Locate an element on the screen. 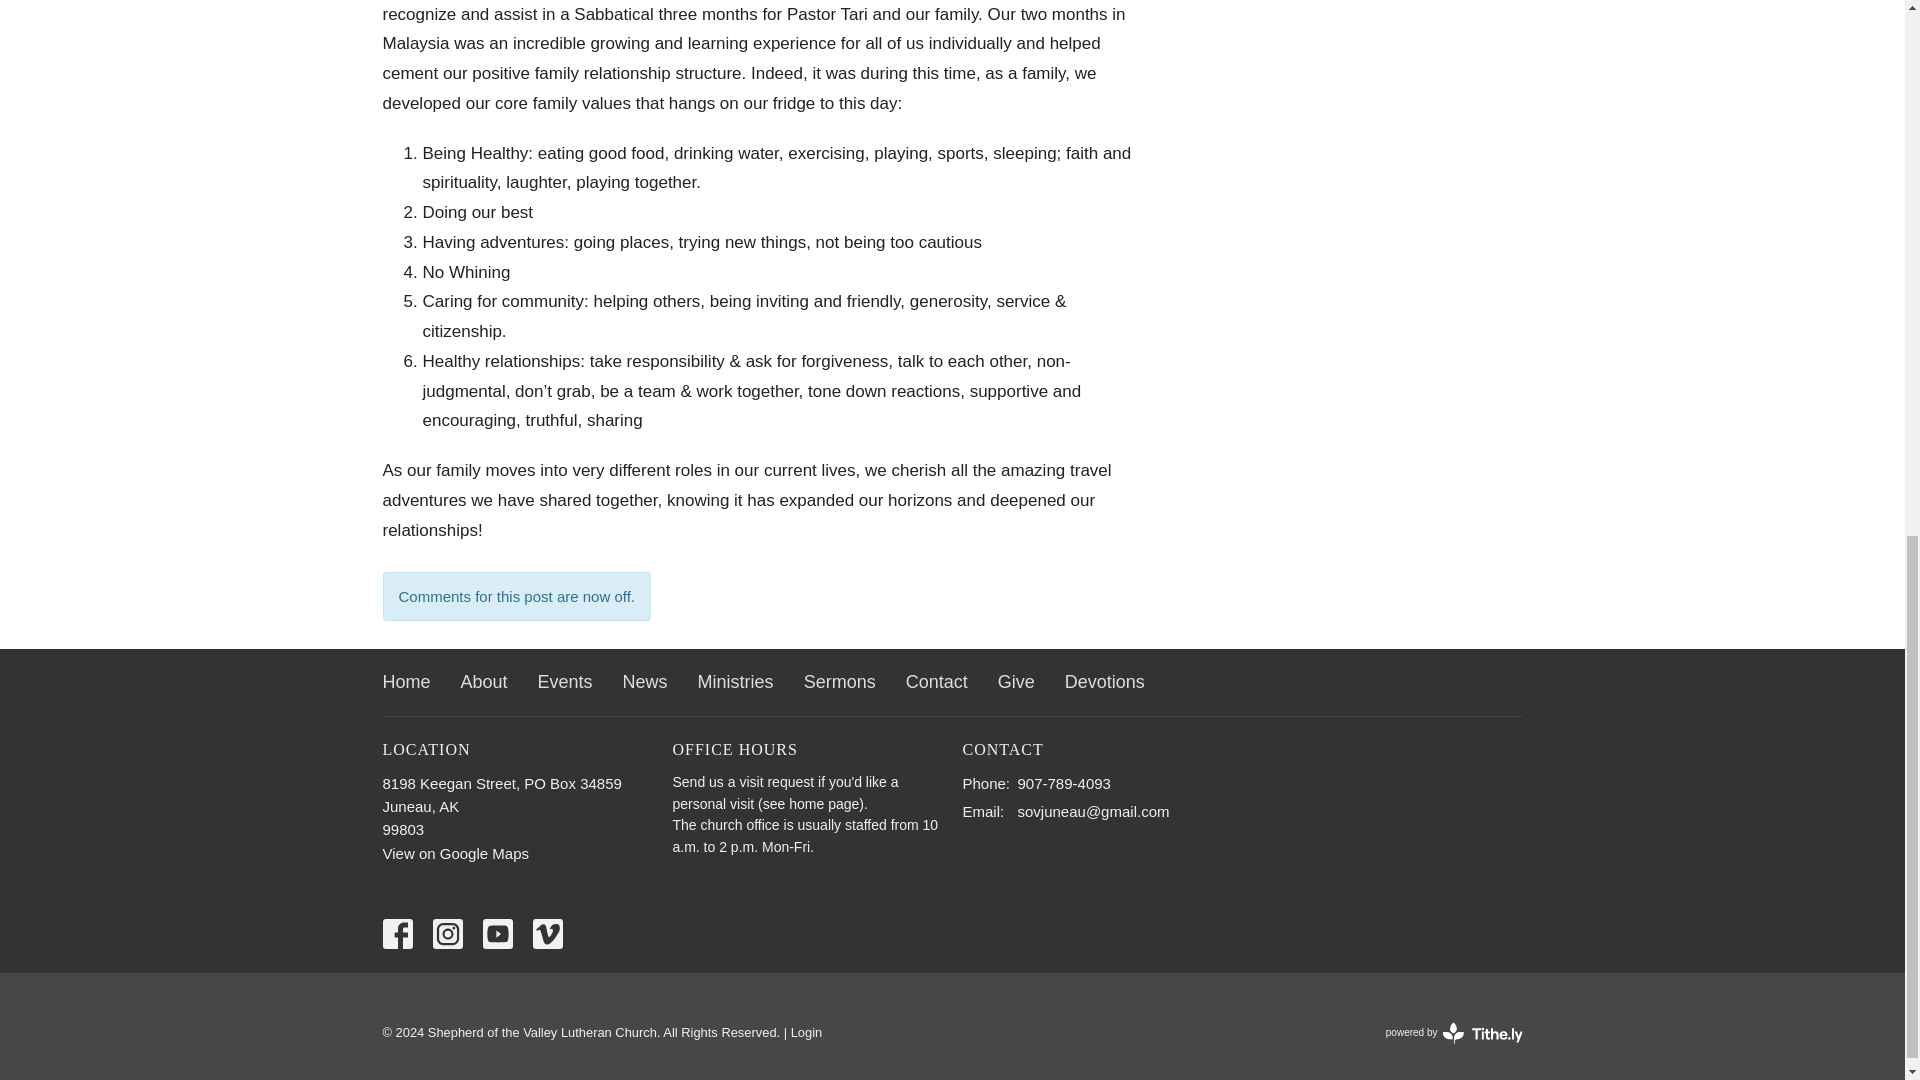 The image size is (1920, 1080). Contact is located at coordinates (1454, 1032).